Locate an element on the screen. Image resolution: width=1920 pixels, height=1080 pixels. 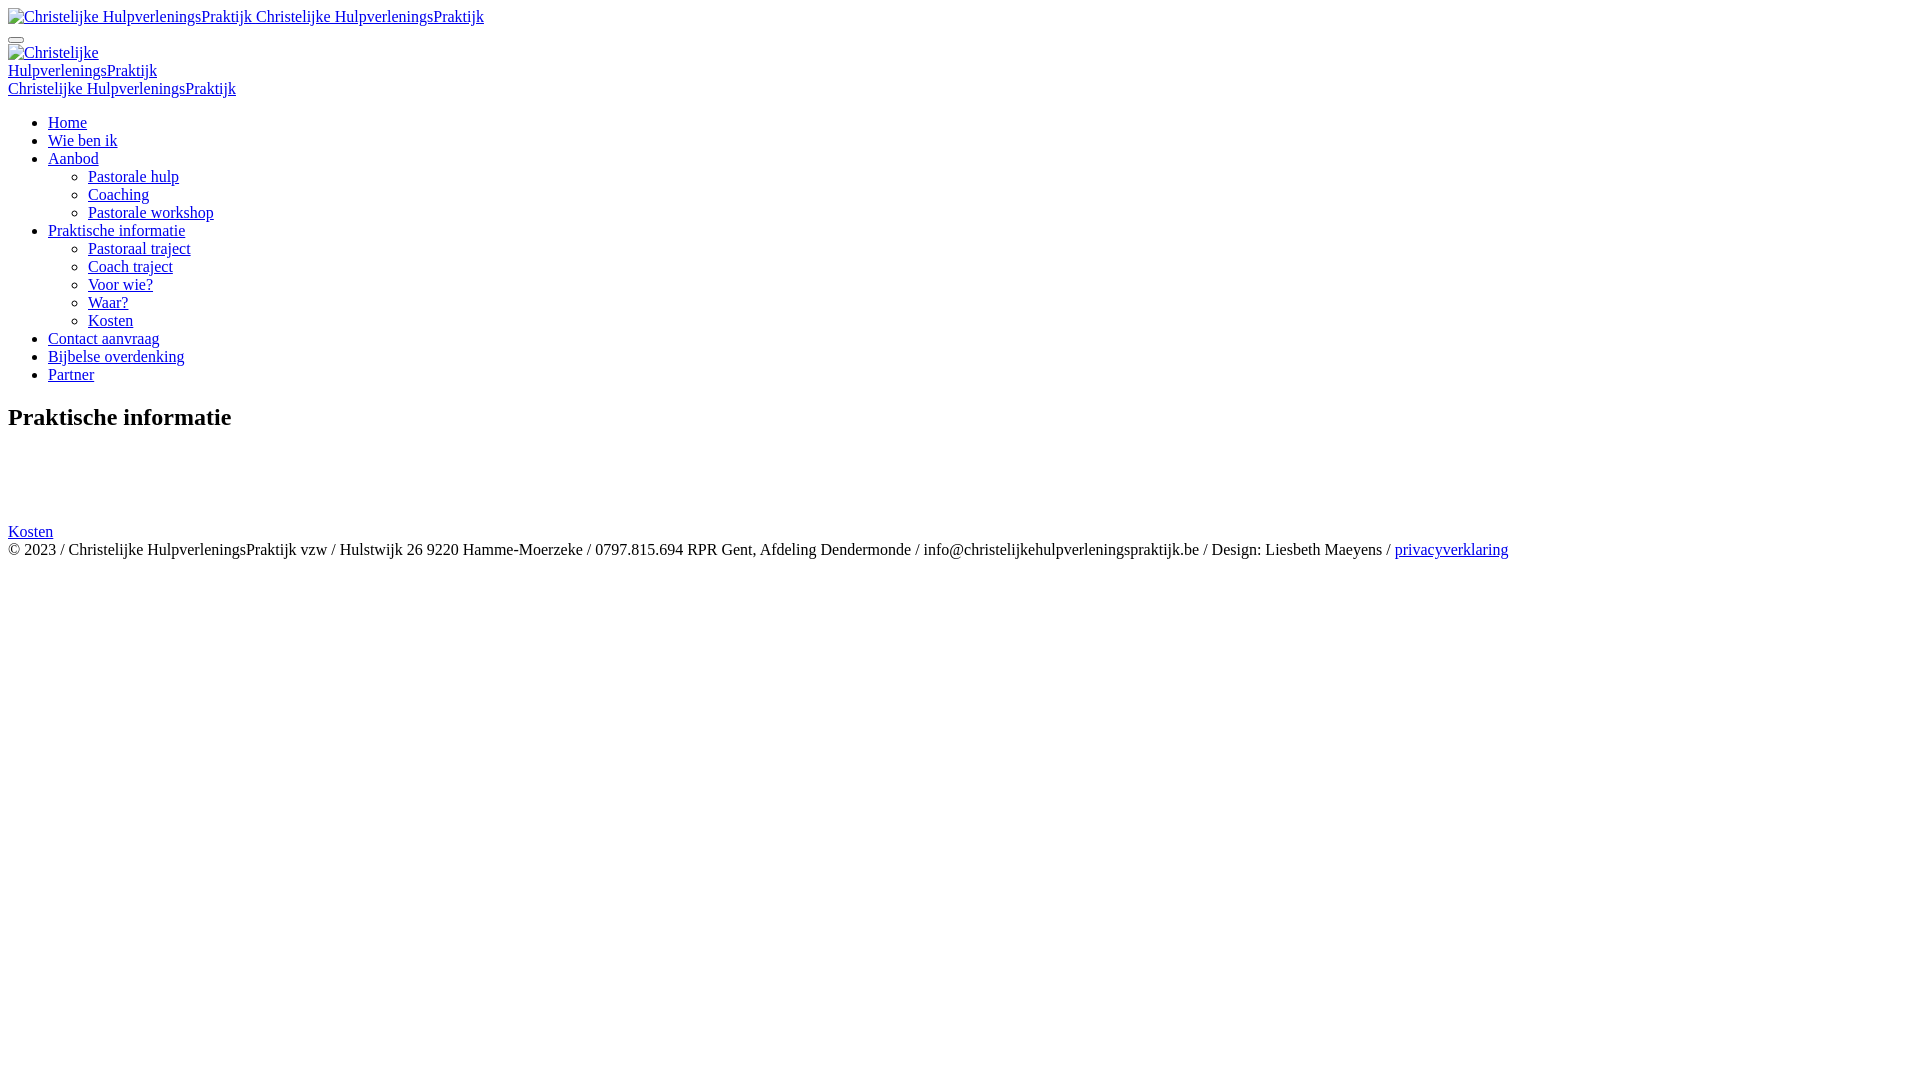
Coach traject is located at coordinates (960, 478).